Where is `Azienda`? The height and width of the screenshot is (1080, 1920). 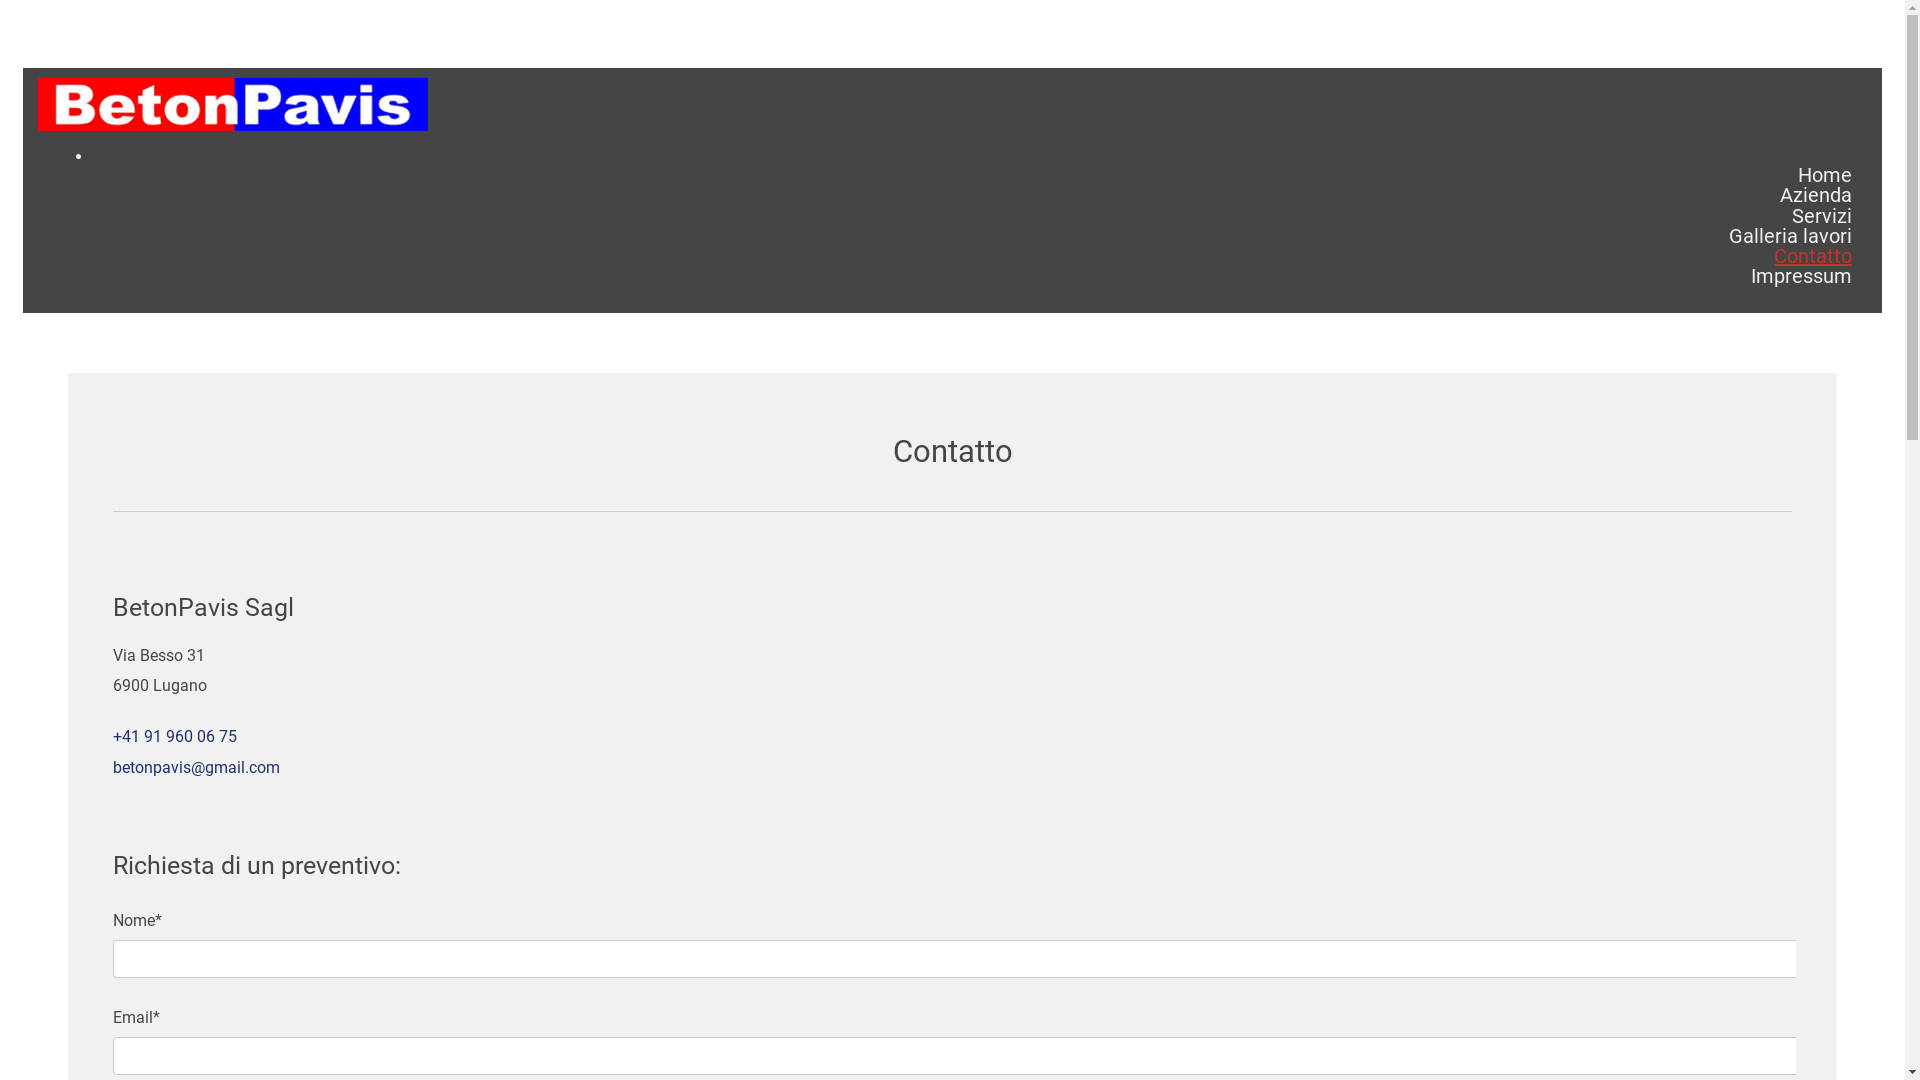
Azienda is located at coordinates (1816, 195).